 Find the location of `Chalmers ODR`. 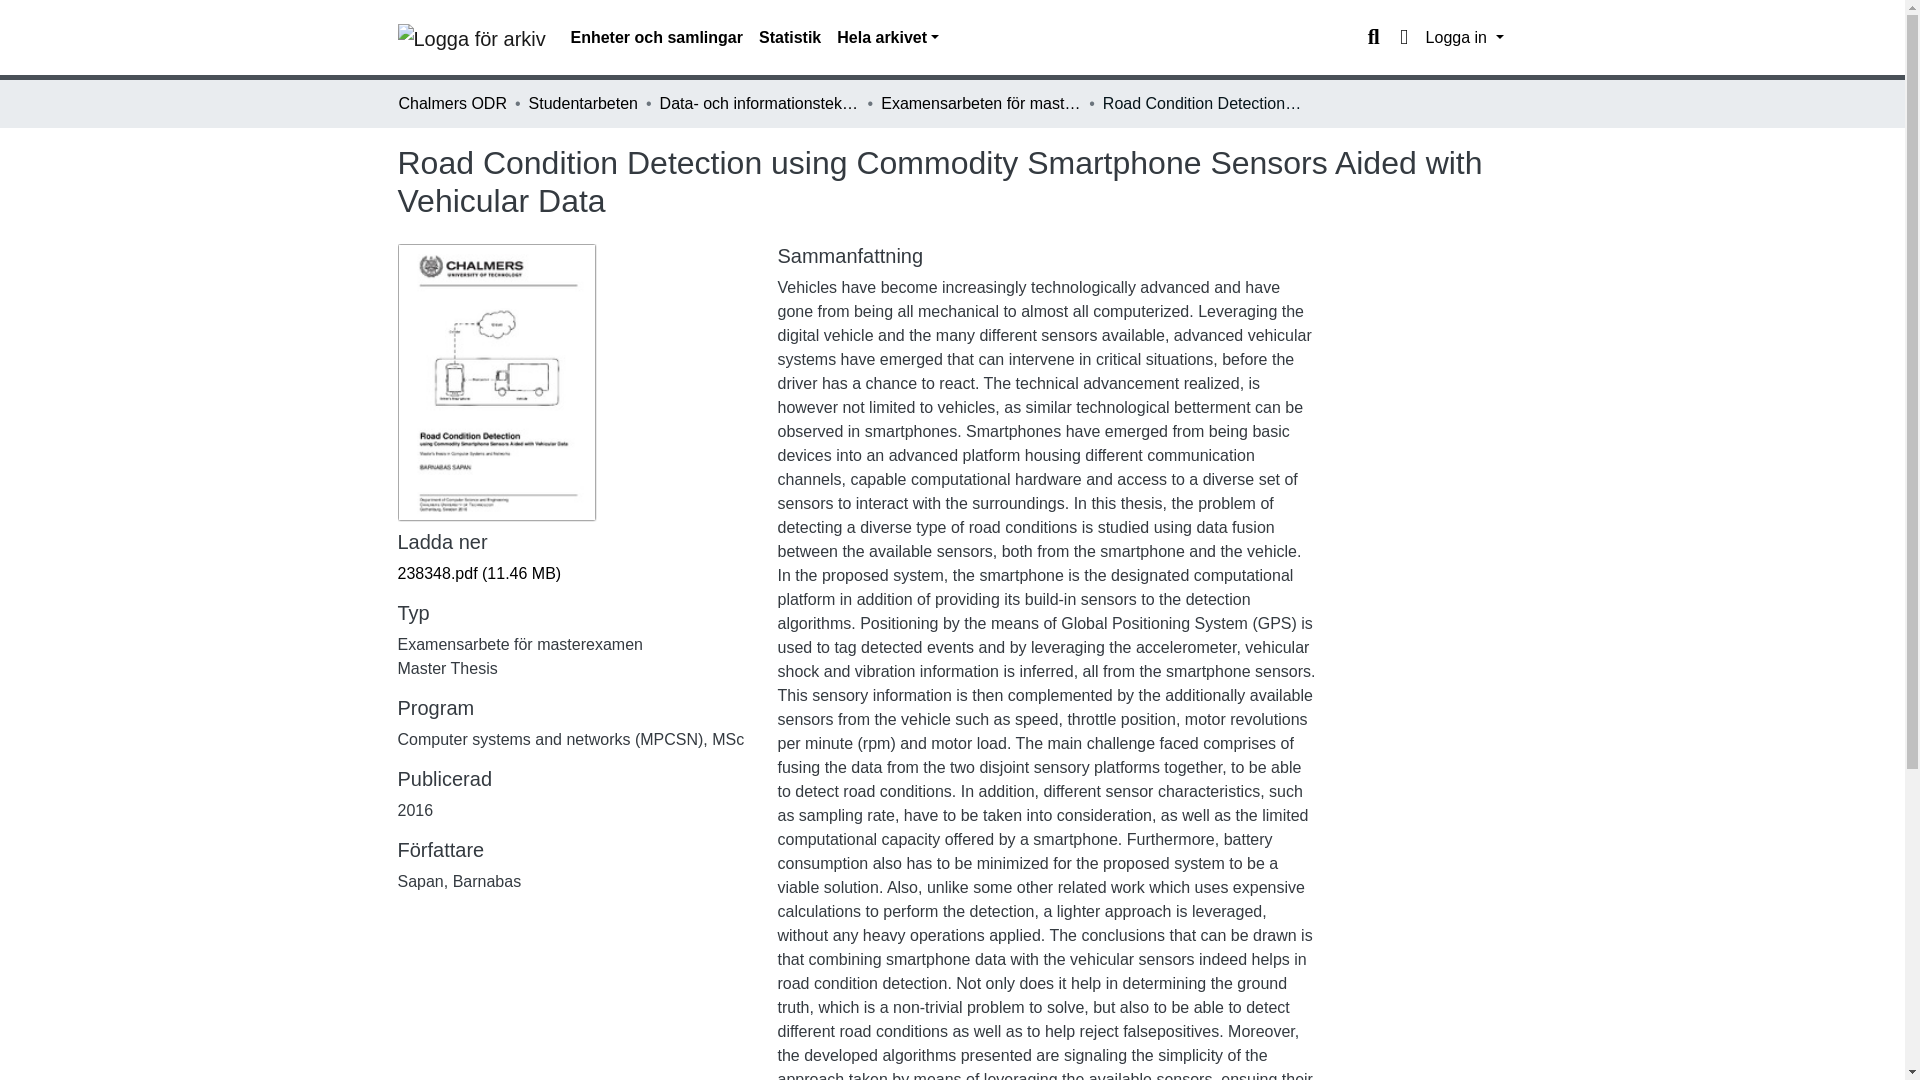

Chalmers ODR is located at coordinates (452, 103).